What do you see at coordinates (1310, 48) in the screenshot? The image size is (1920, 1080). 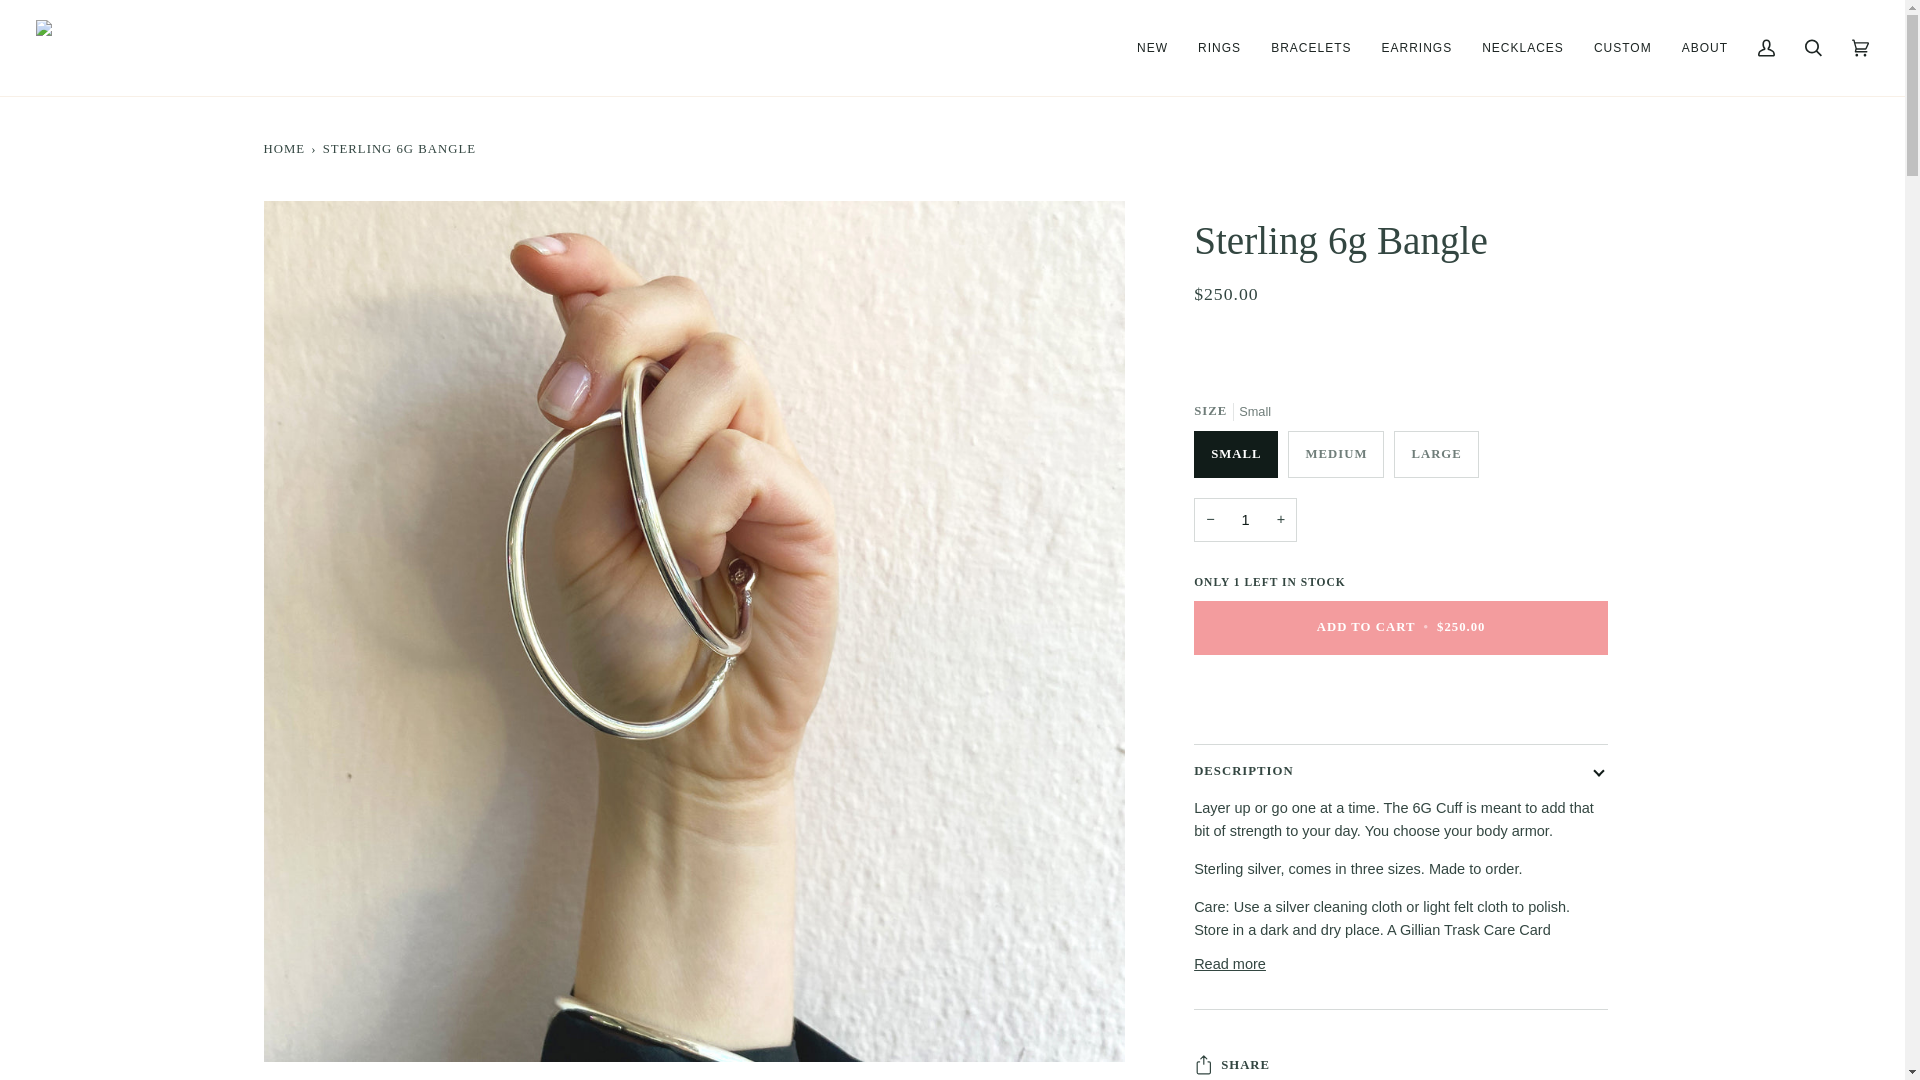 I see `BRACELETS` at bounding box center [1310, 48].